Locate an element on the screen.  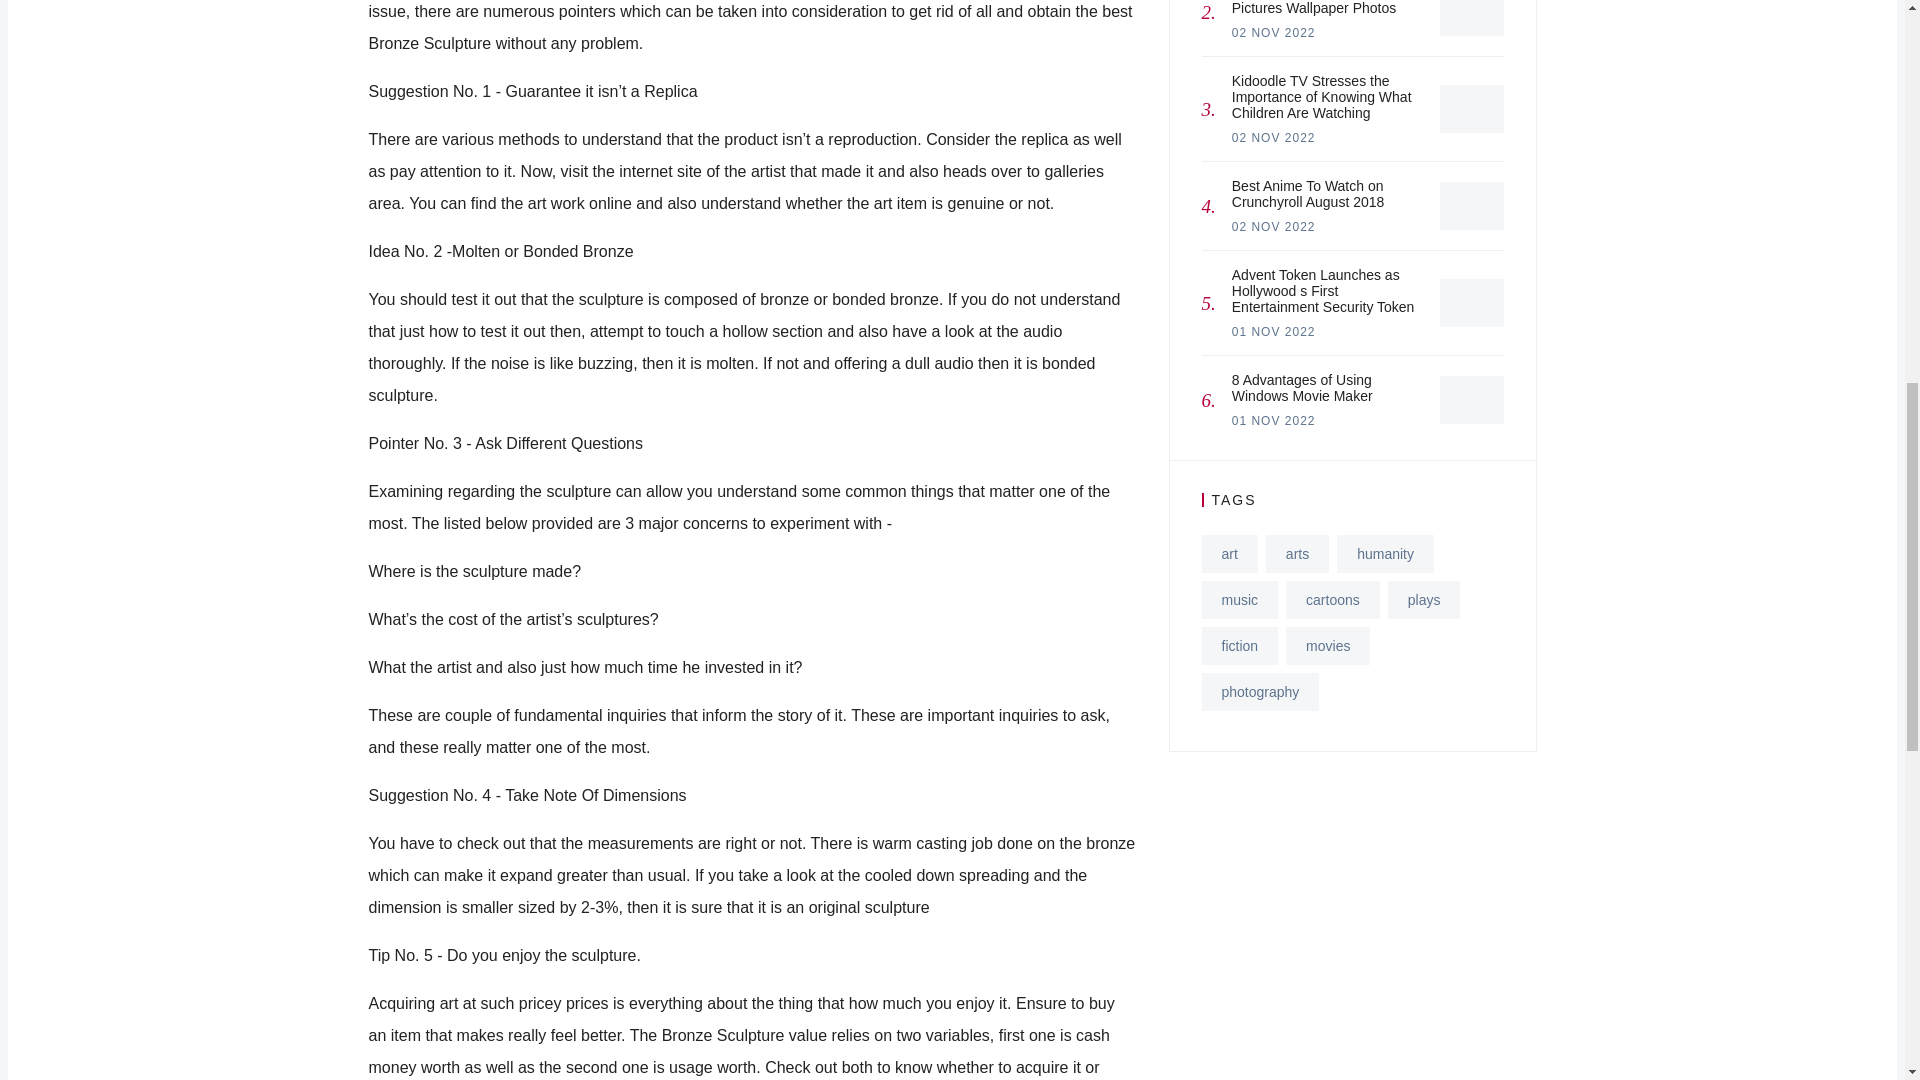
01 Nov 2022 is located at coordinates (1274, 420).